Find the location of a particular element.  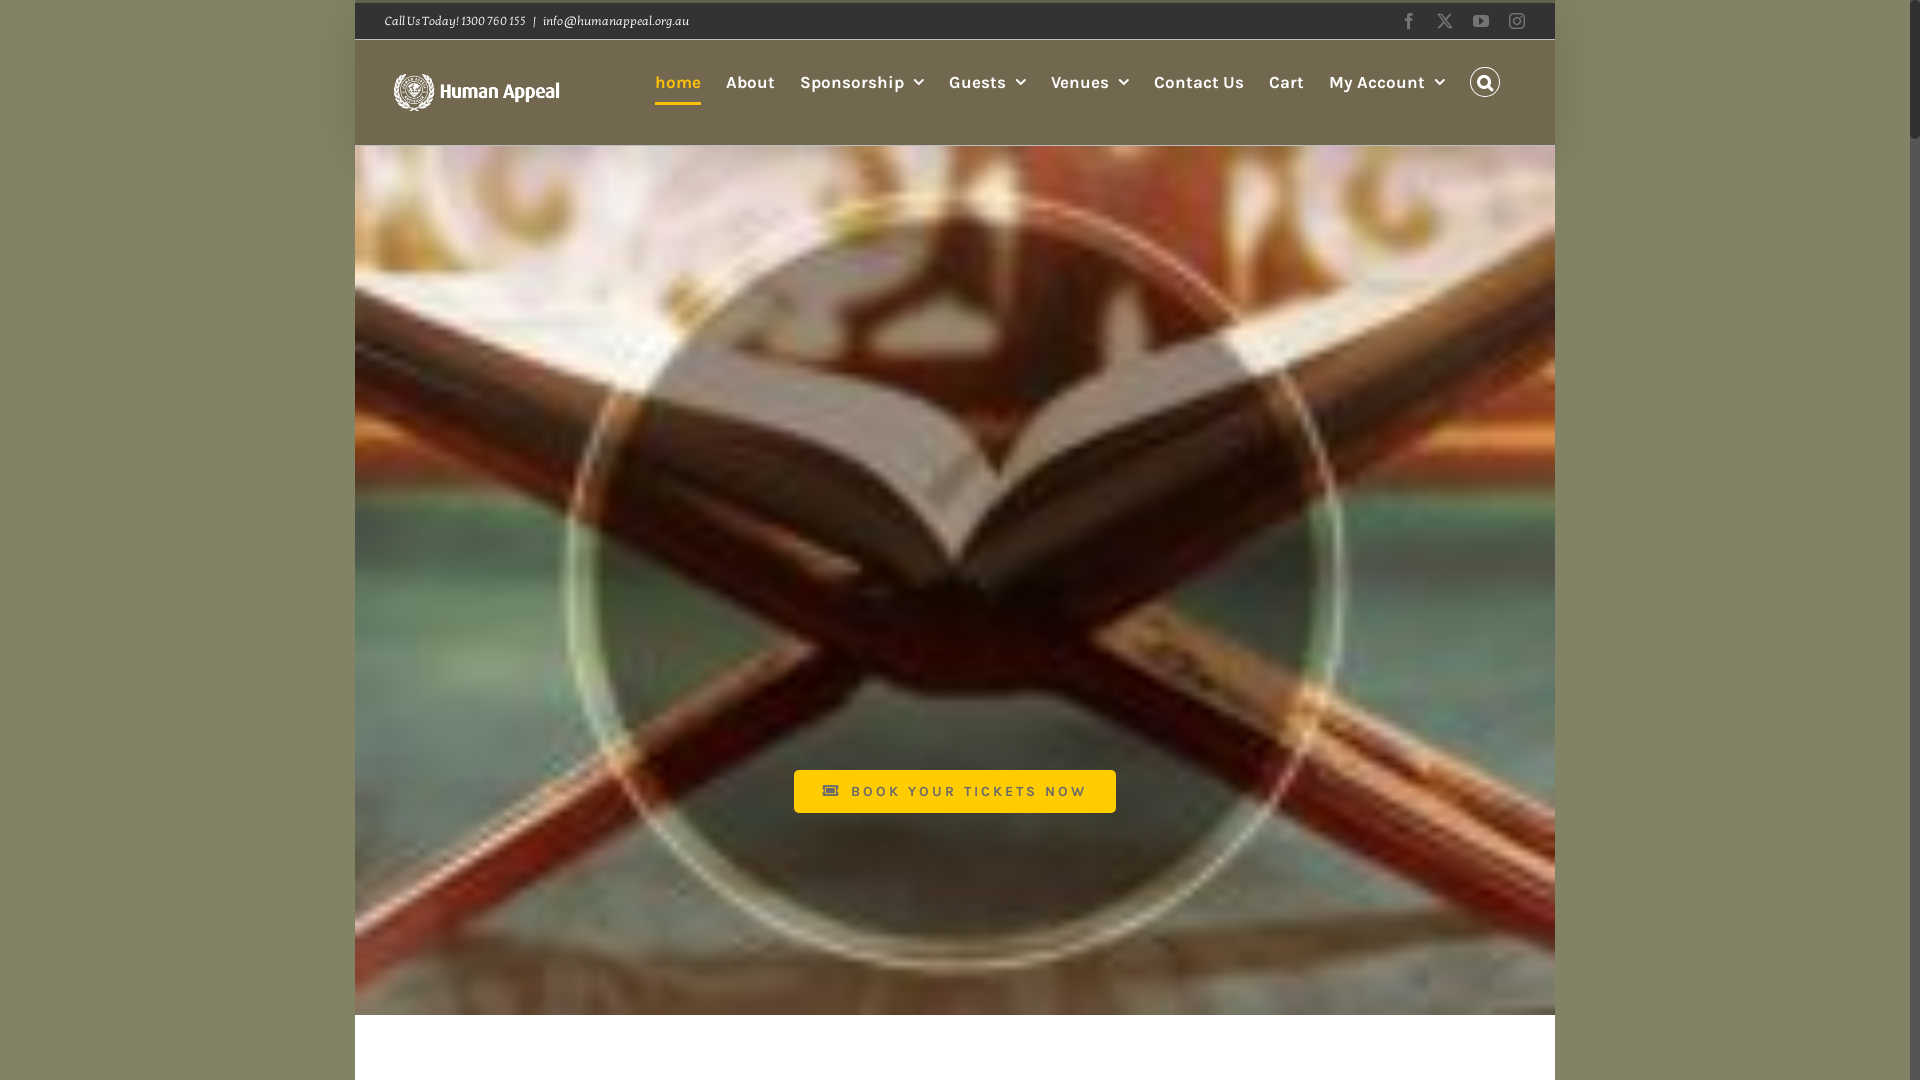

home is located at coordinates (678, 82).